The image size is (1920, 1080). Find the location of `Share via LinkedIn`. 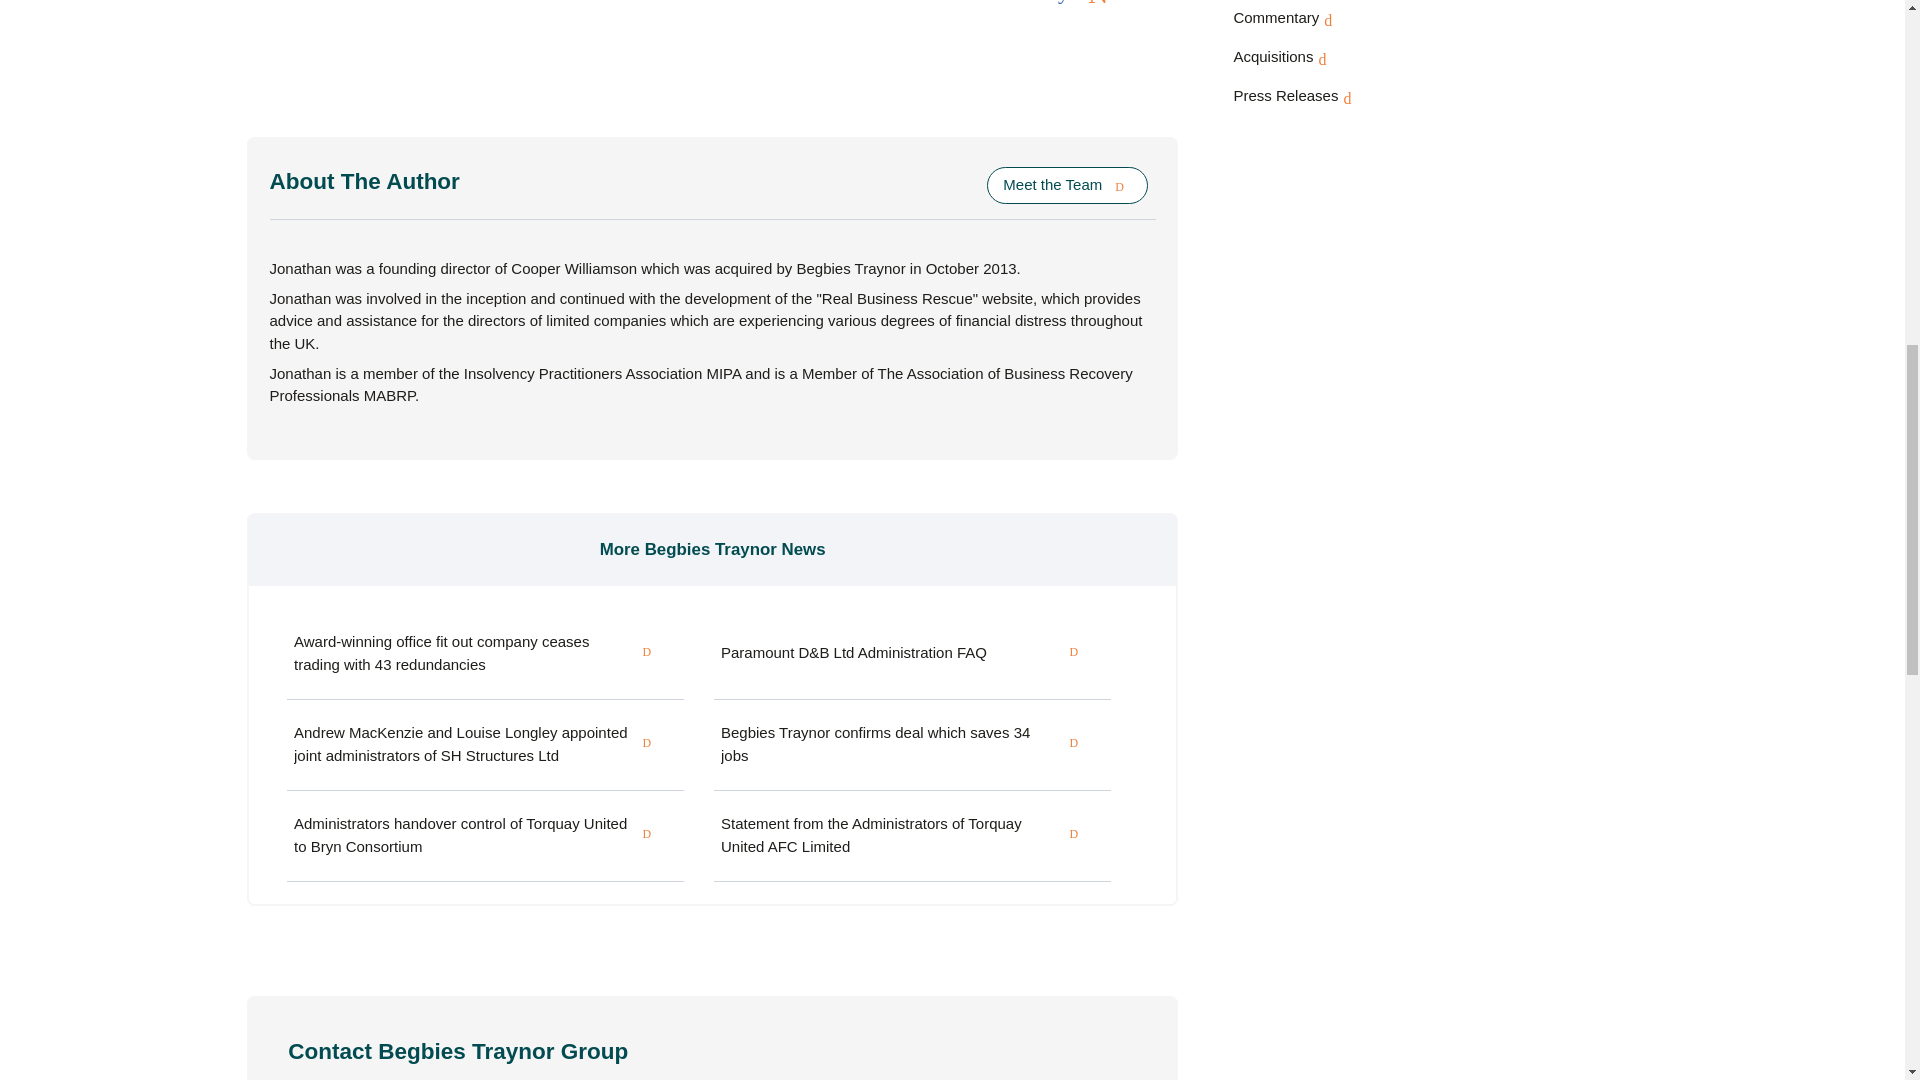

Share via LinkedIn is located at coordinates (1130, 6).